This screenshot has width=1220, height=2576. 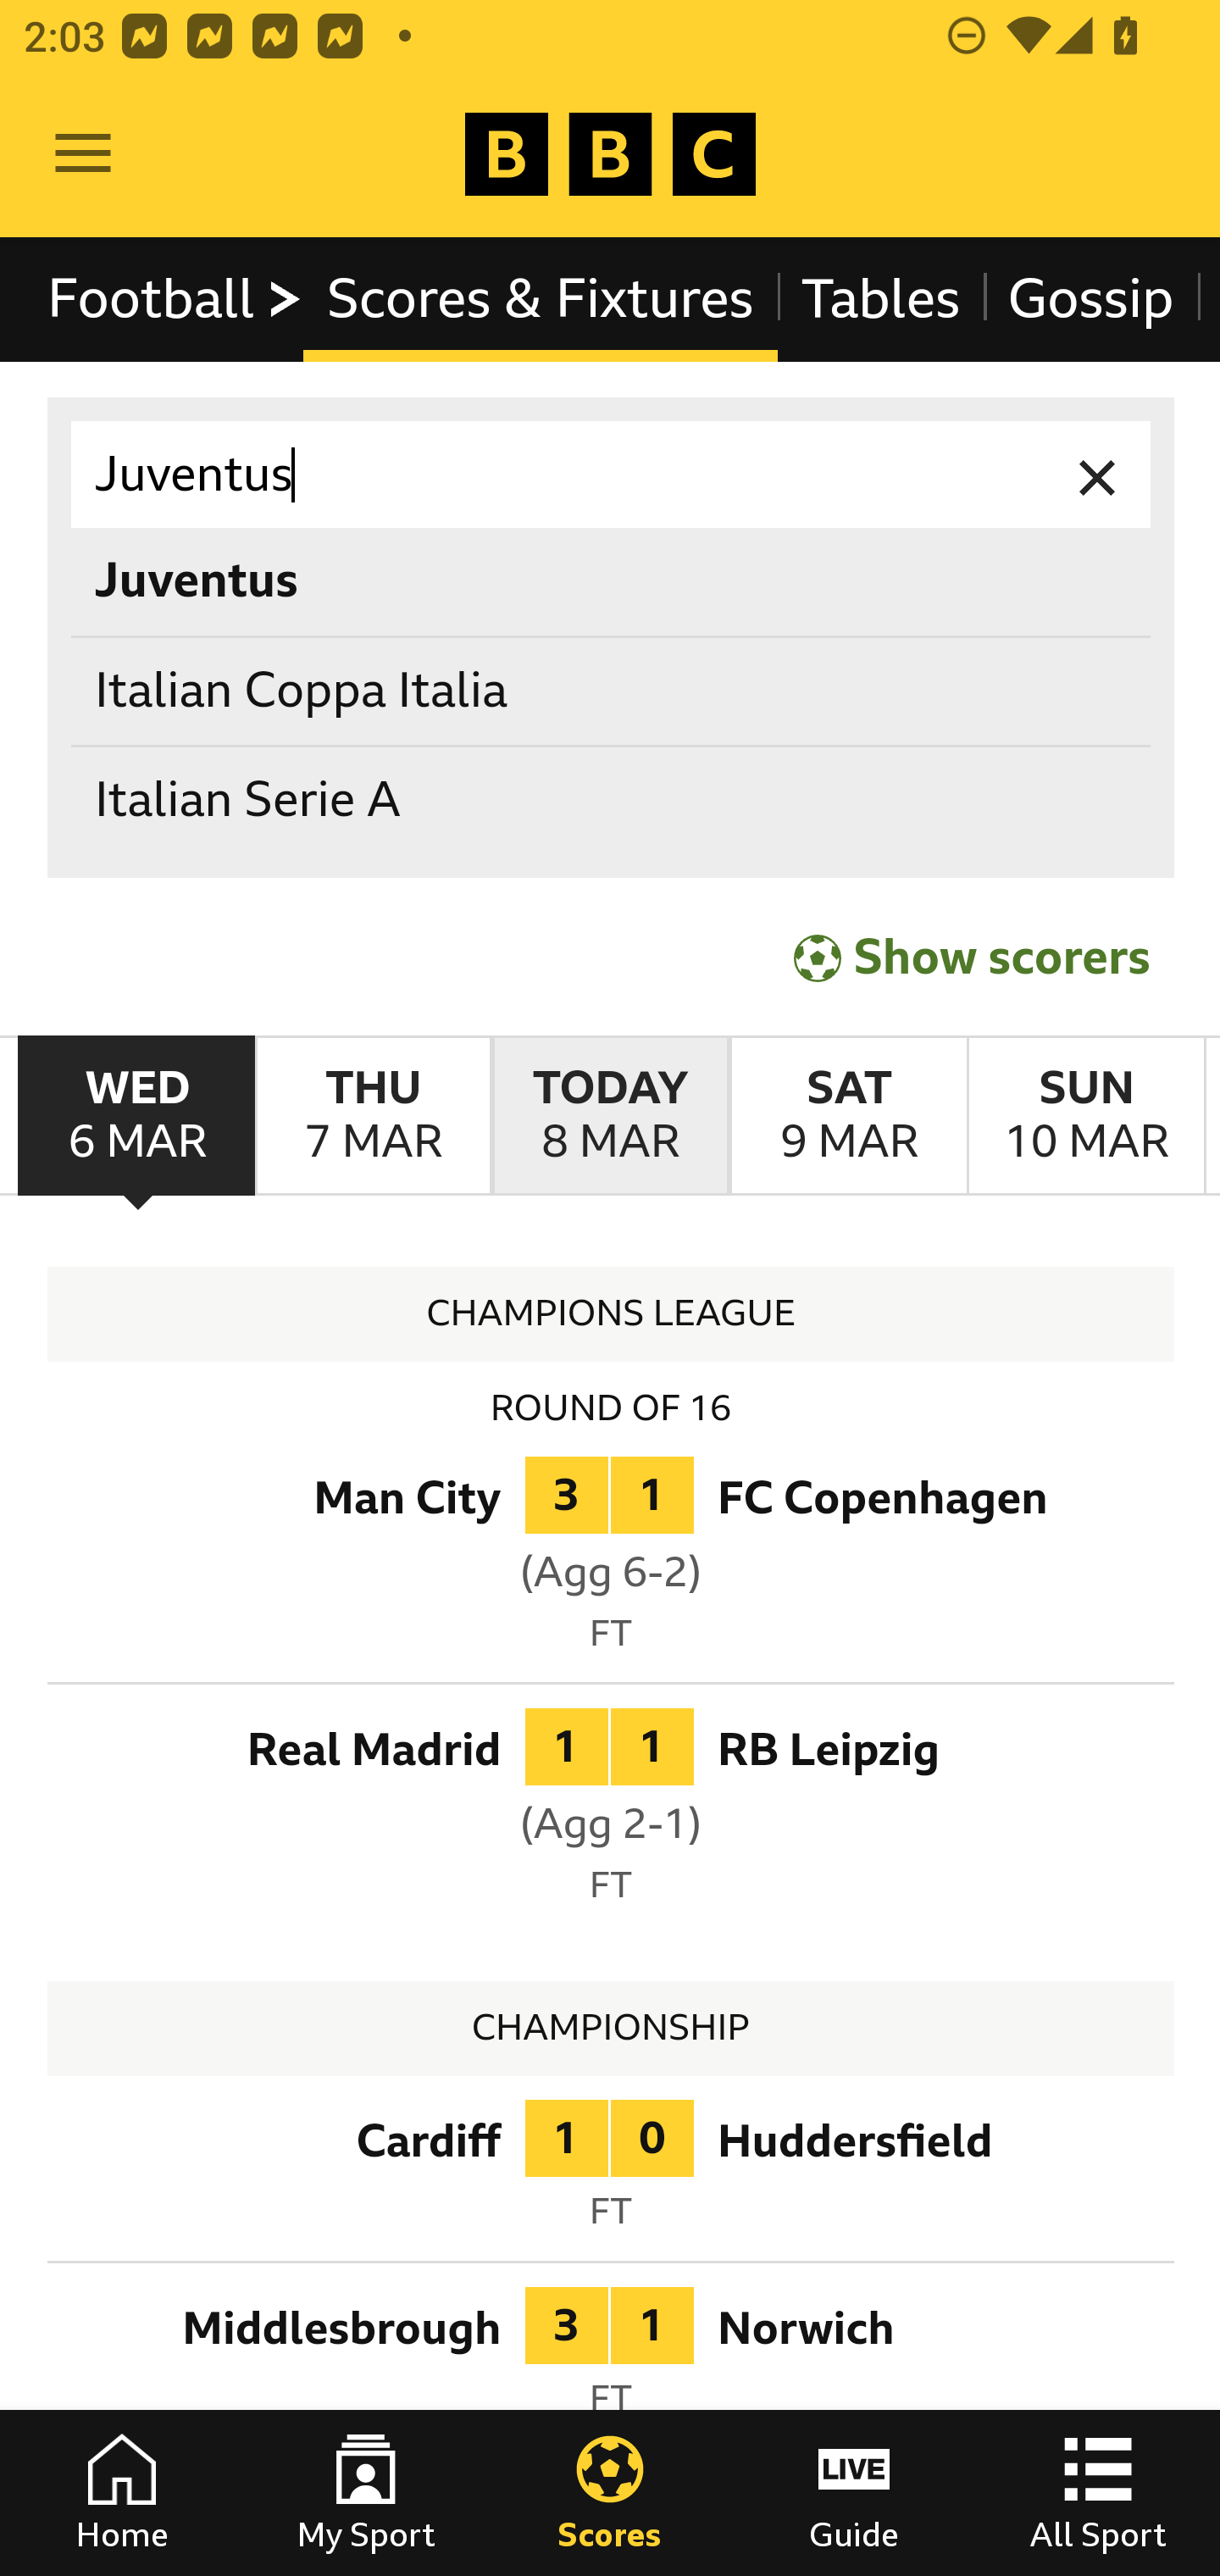 I want to click on 68420958 Middlesbrough 3 Norwich City 1 Full Time, so click(x=612, y=2361).